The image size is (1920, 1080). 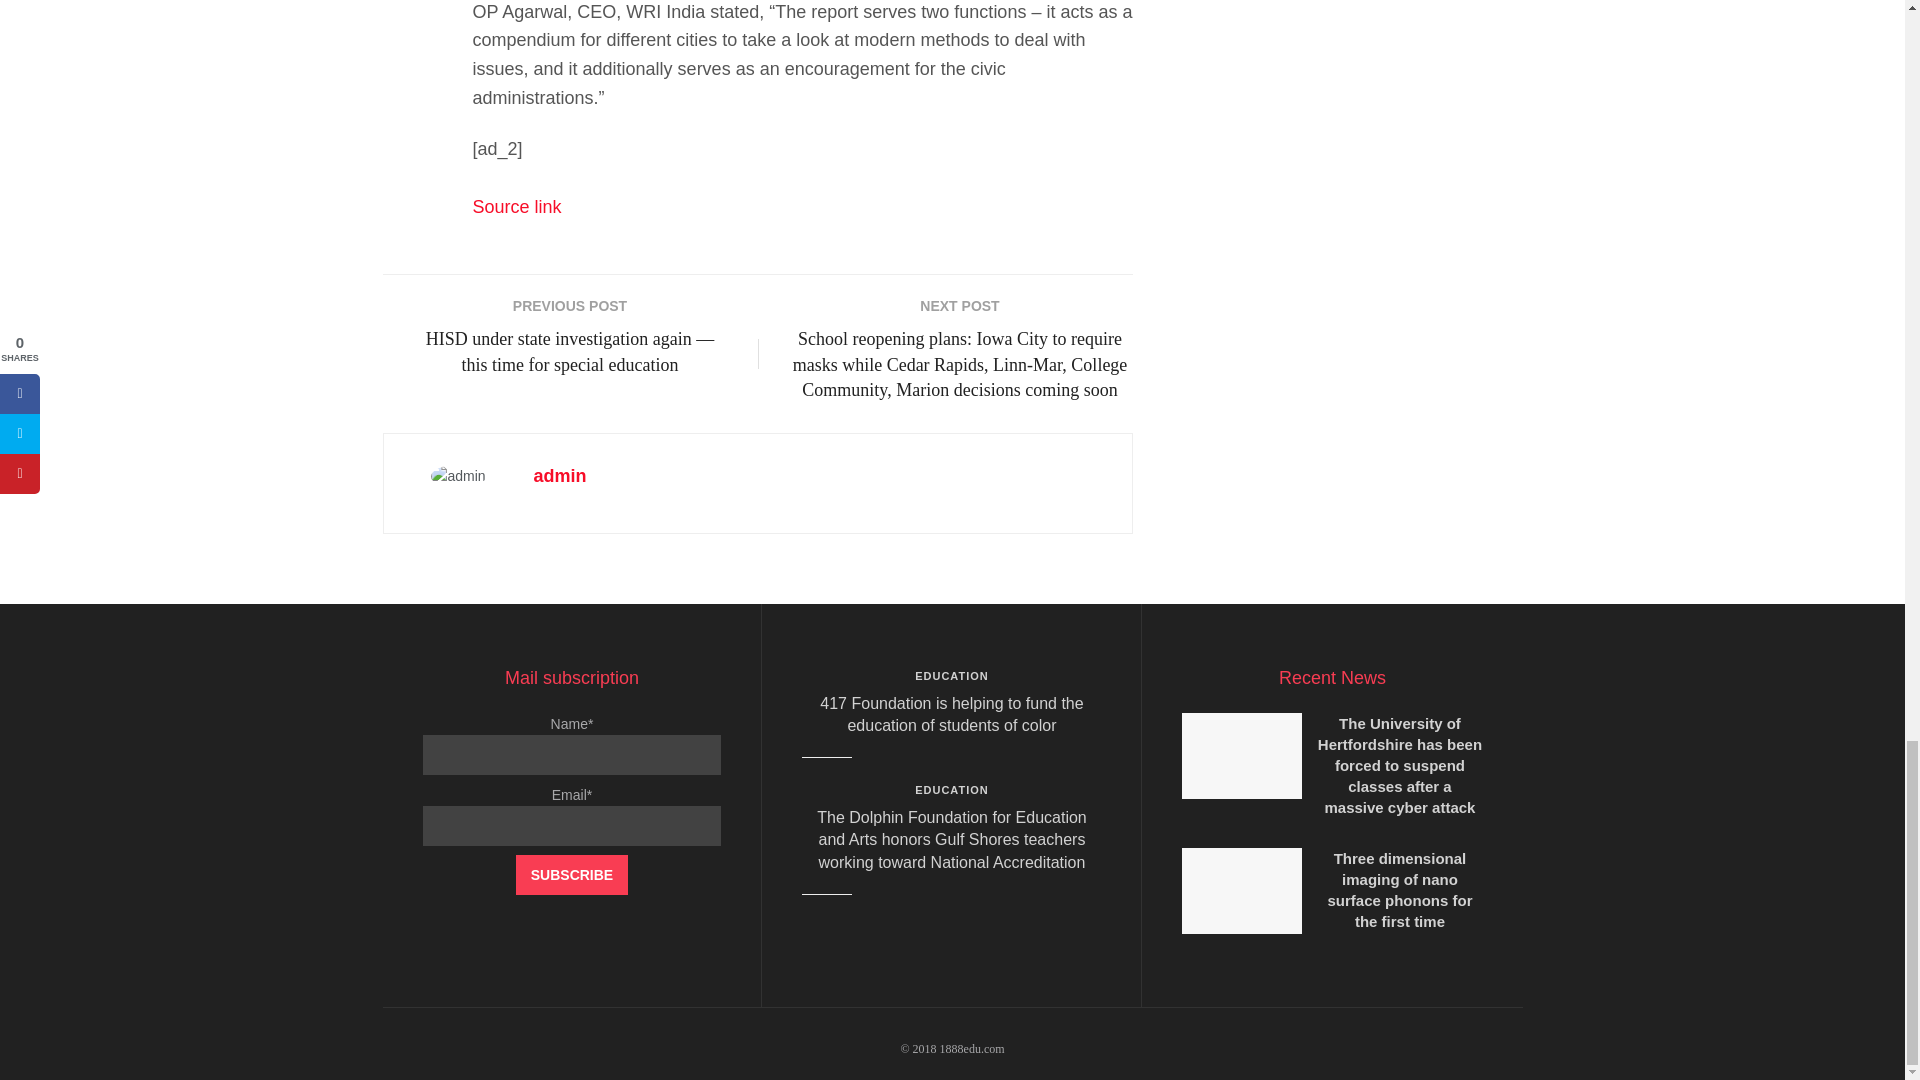 What do you see at coordinates (516, 206) in the screenshot?
I see `Source link` at bounding box center [516, 206].